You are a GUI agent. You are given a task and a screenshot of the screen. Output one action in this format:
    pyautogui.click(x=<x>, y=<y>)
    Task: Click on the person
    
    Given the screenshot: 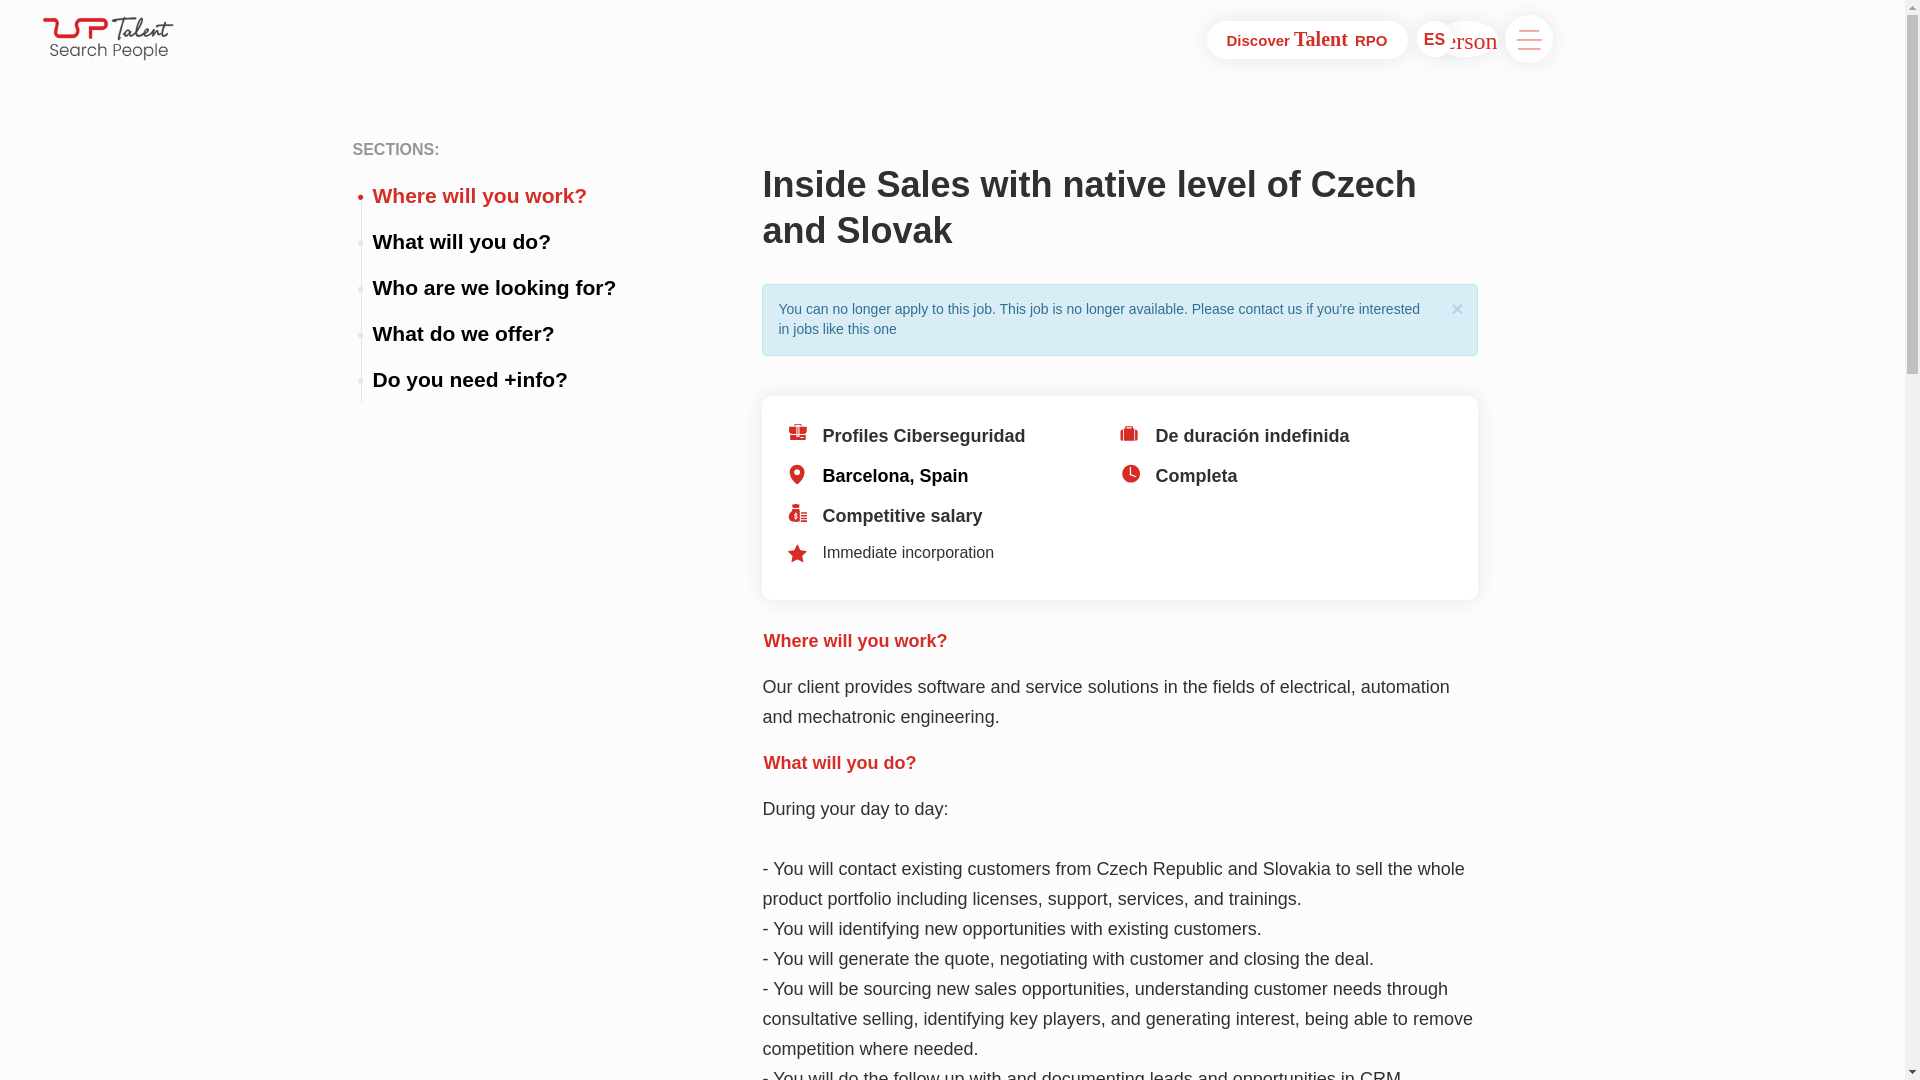 What is the action you would take?
    pyautogui.click(x=1466, y=38)
    